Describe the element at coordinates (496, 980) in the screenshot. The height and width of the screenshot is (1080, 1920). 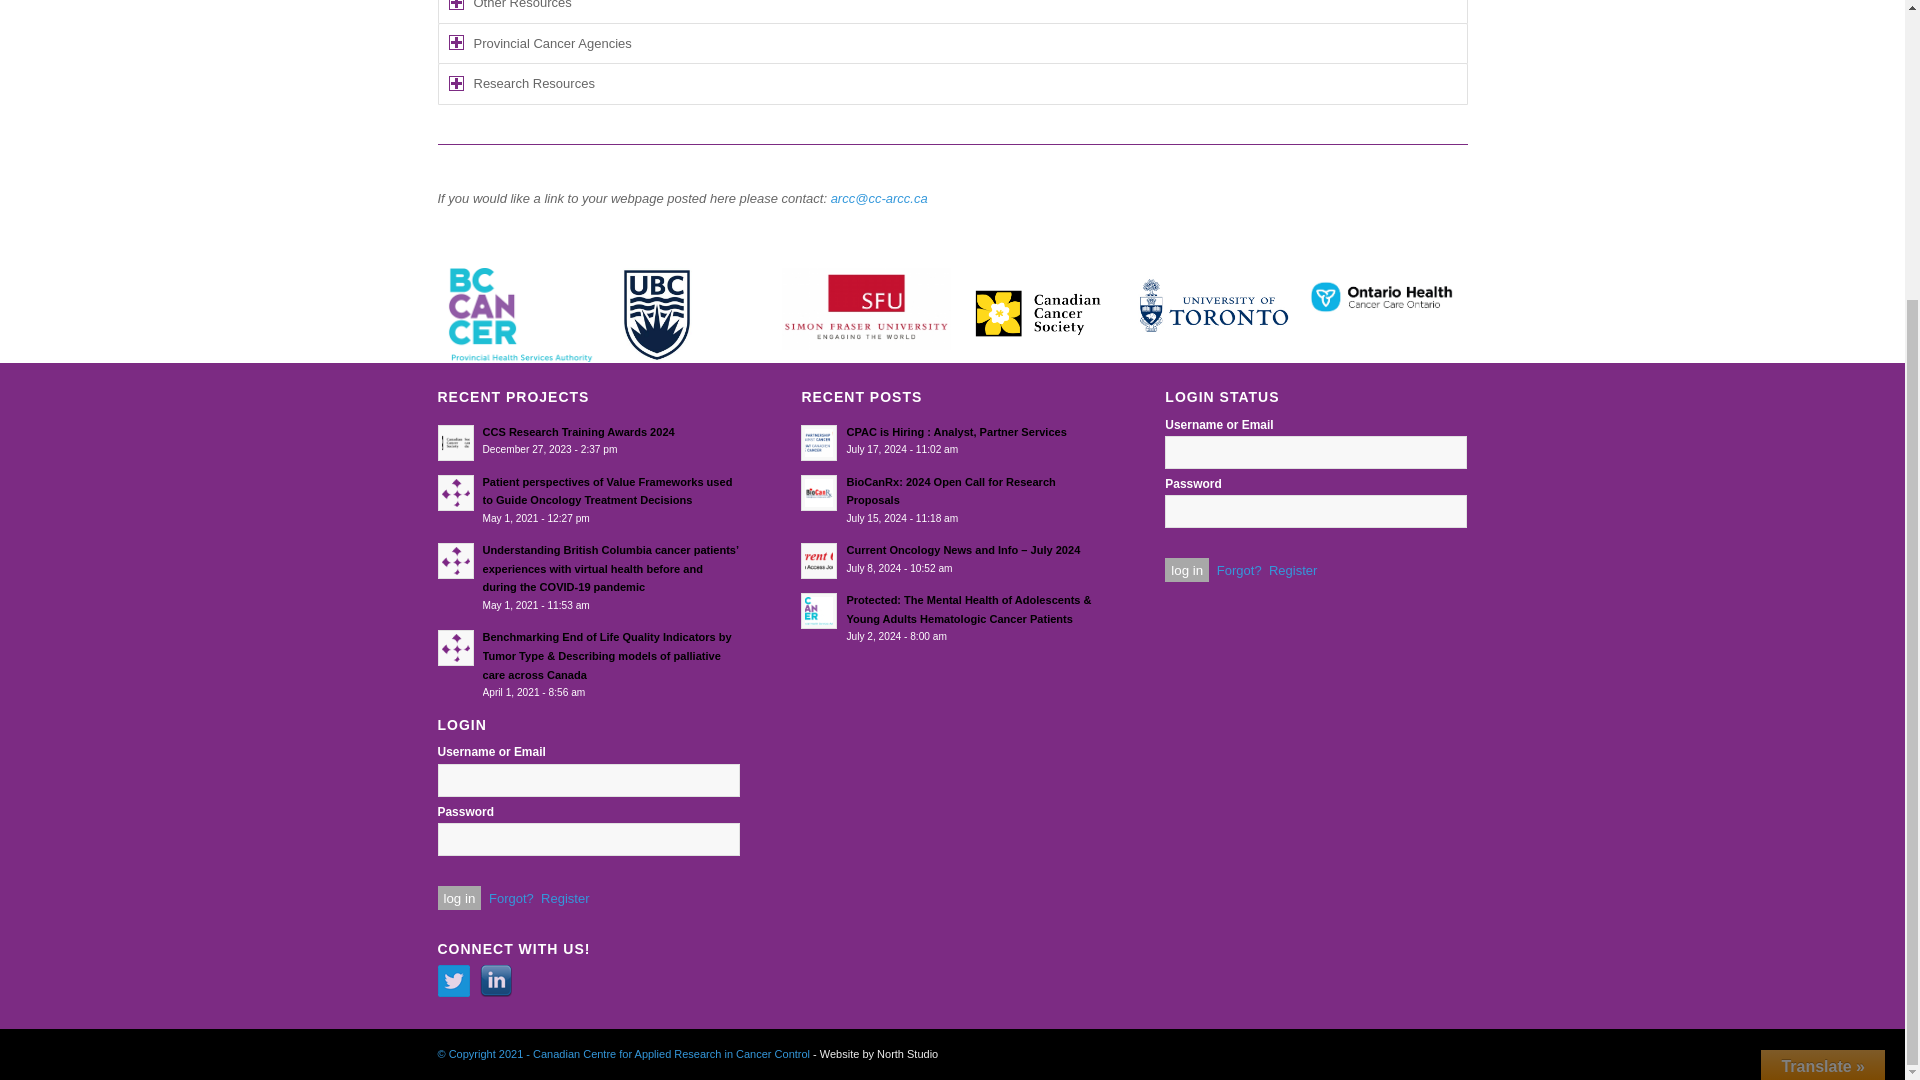
I see `Follow Us on LinkedIn` at that location.